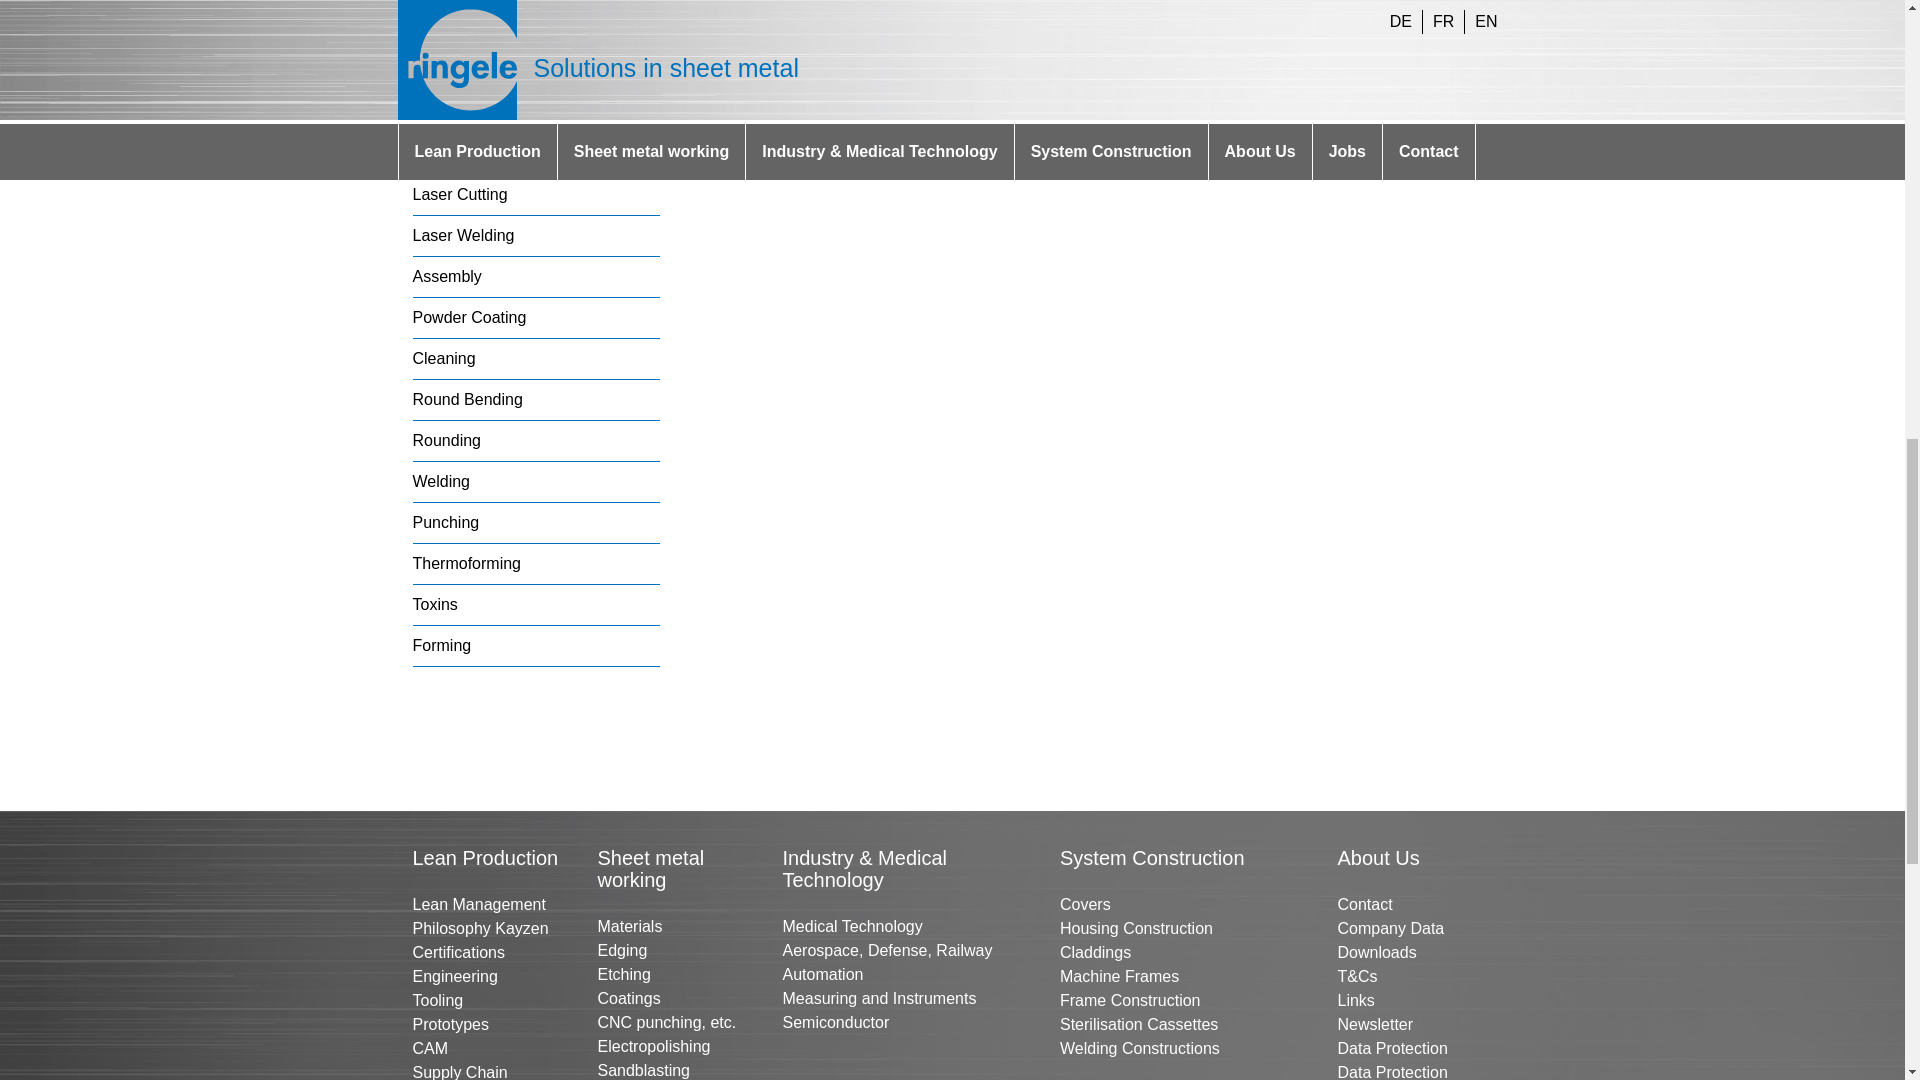  Describe the element at coordinates (466, 564) in the screenshot. I see `Thermoforming` at that location.